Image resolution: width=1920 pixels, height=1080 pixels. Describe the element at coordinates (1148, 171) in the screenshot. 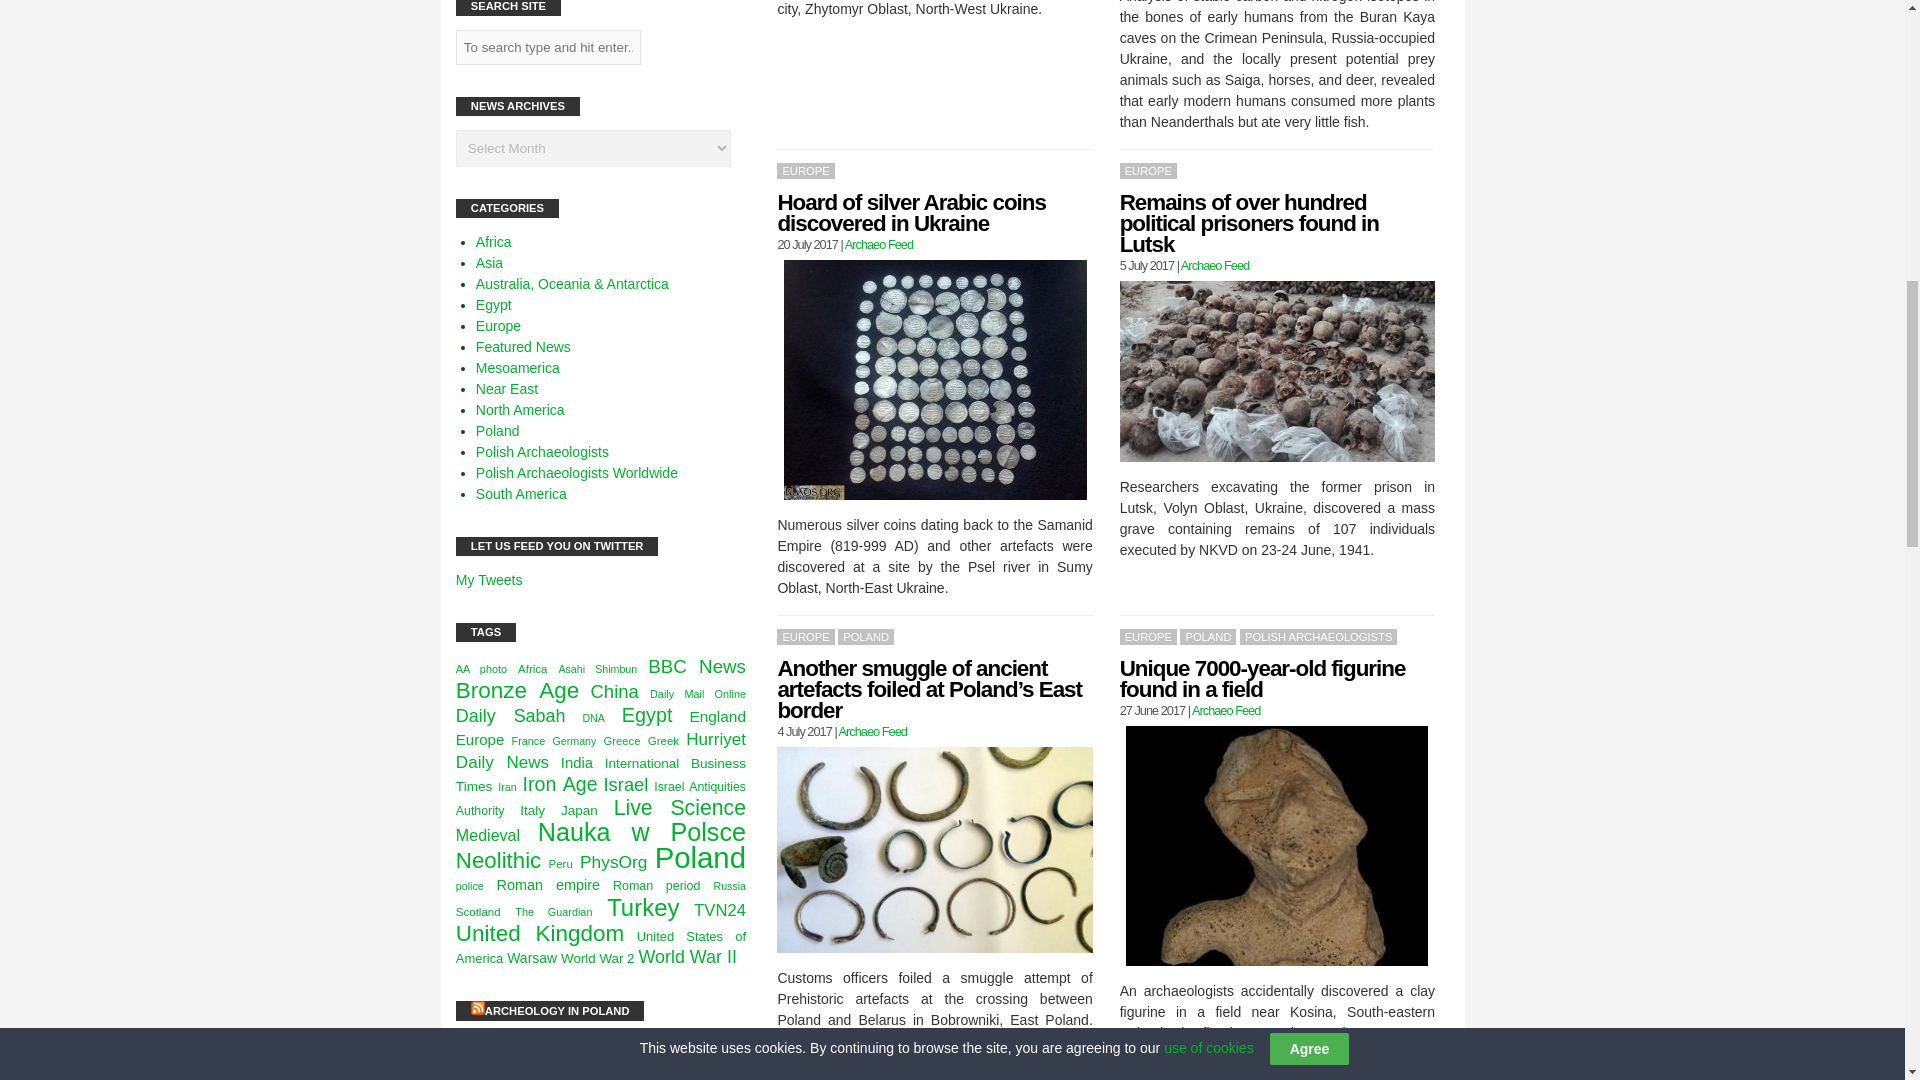

I see `EUROPE` at that location.